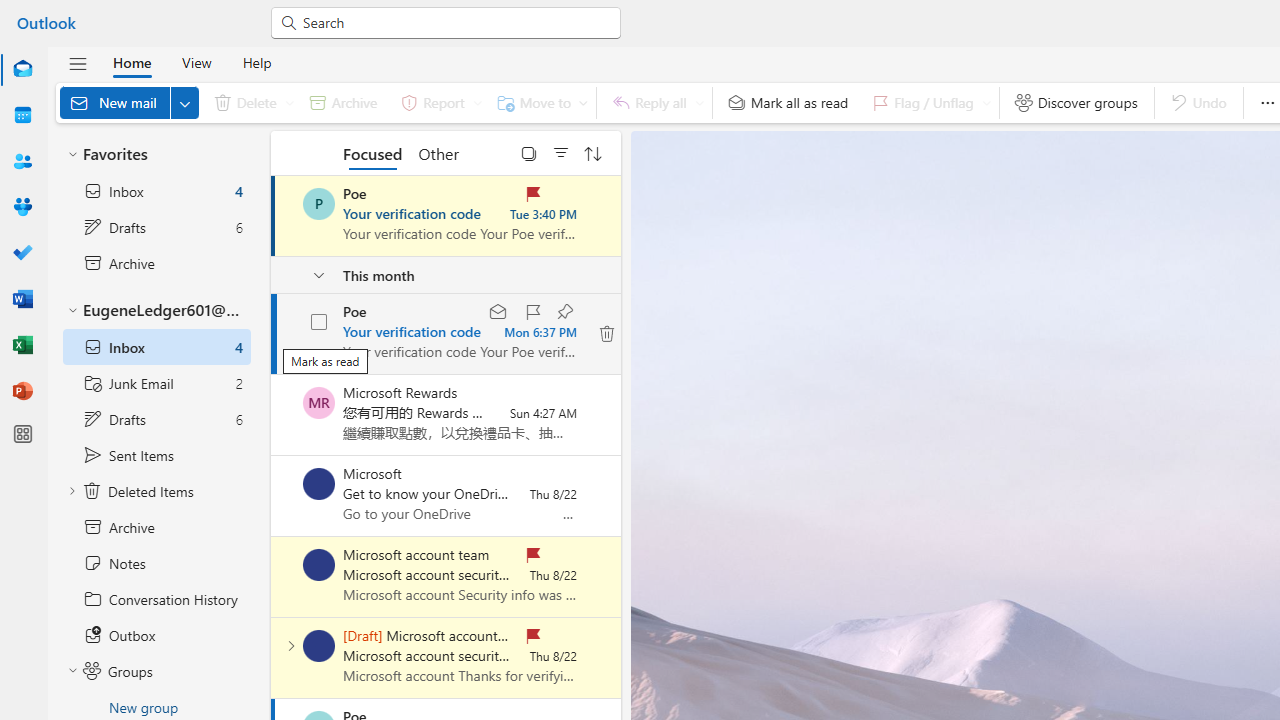 This screenshot has height=720, width=1280. Describe the element at coordinates (22, 161) in the screenshot. I see `People` at that location.